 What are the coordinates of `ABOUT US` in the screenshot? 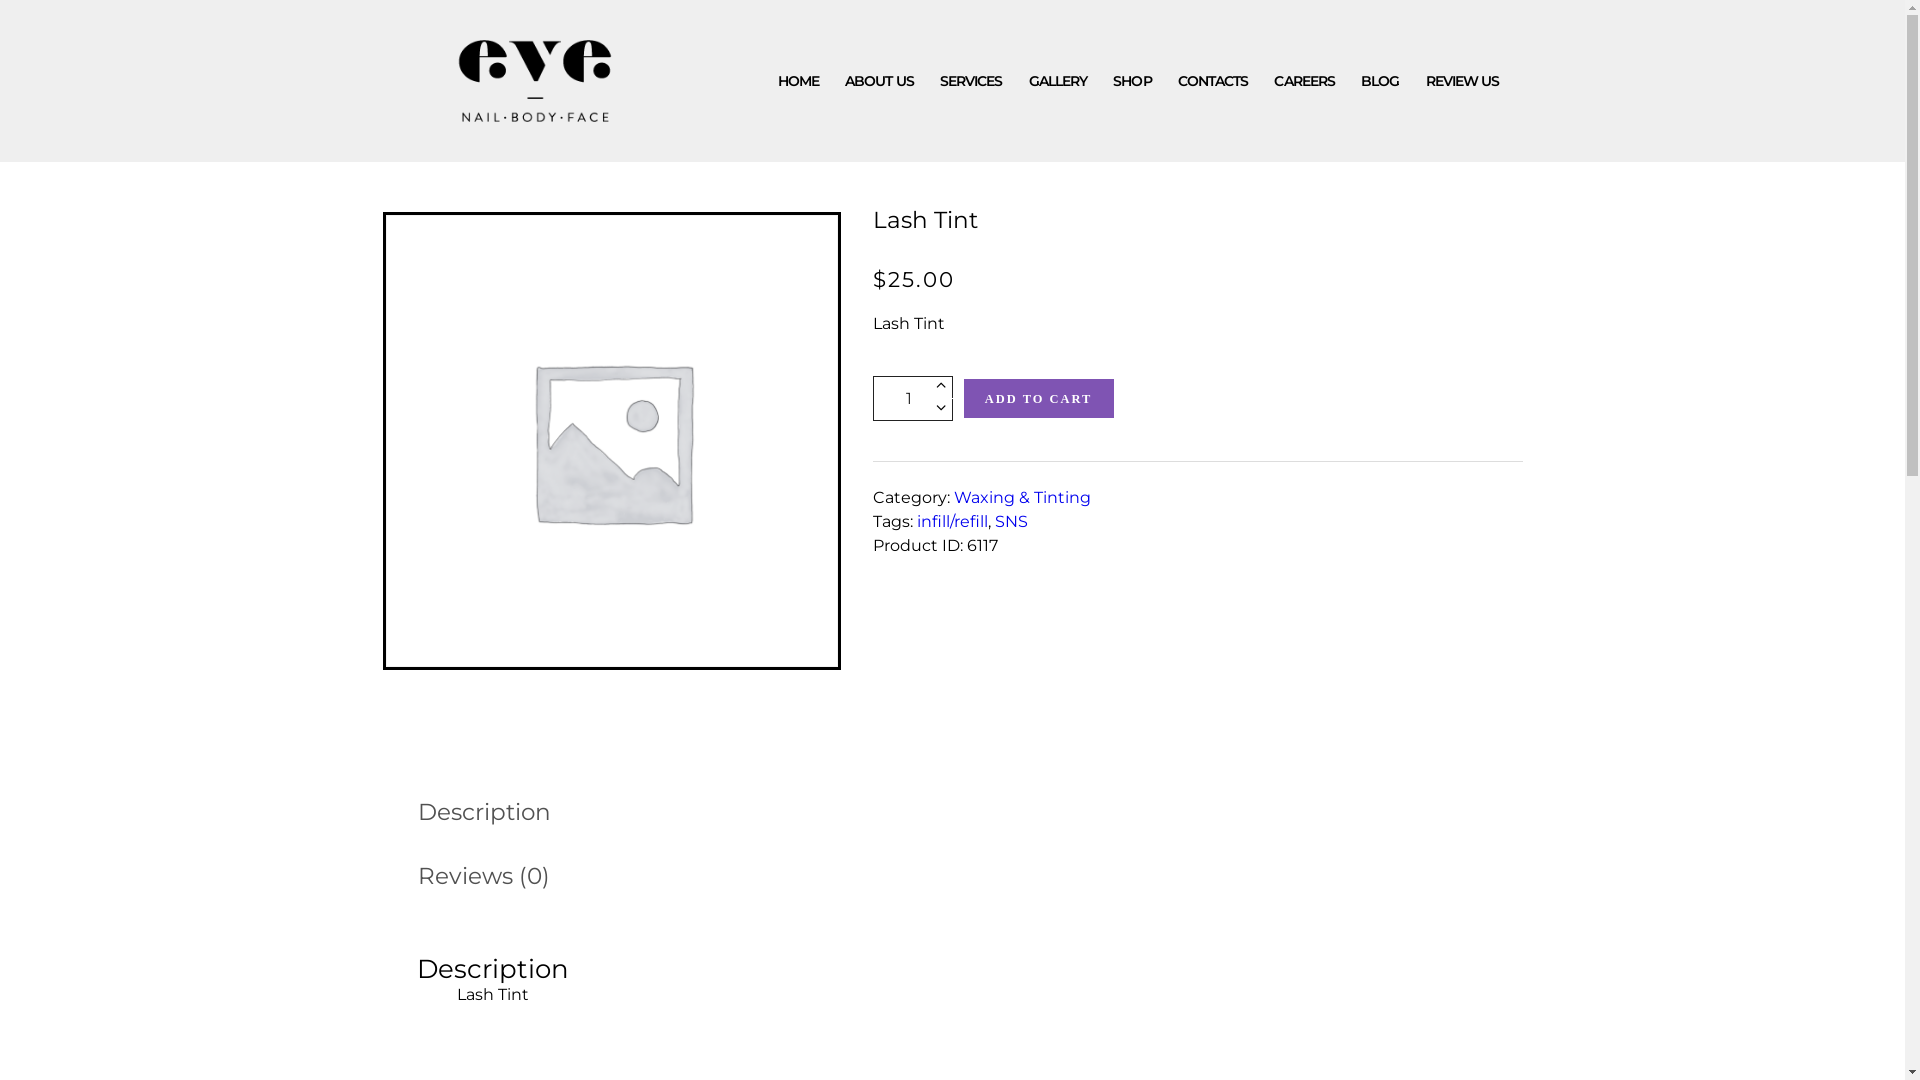 It's located at (880, 81).